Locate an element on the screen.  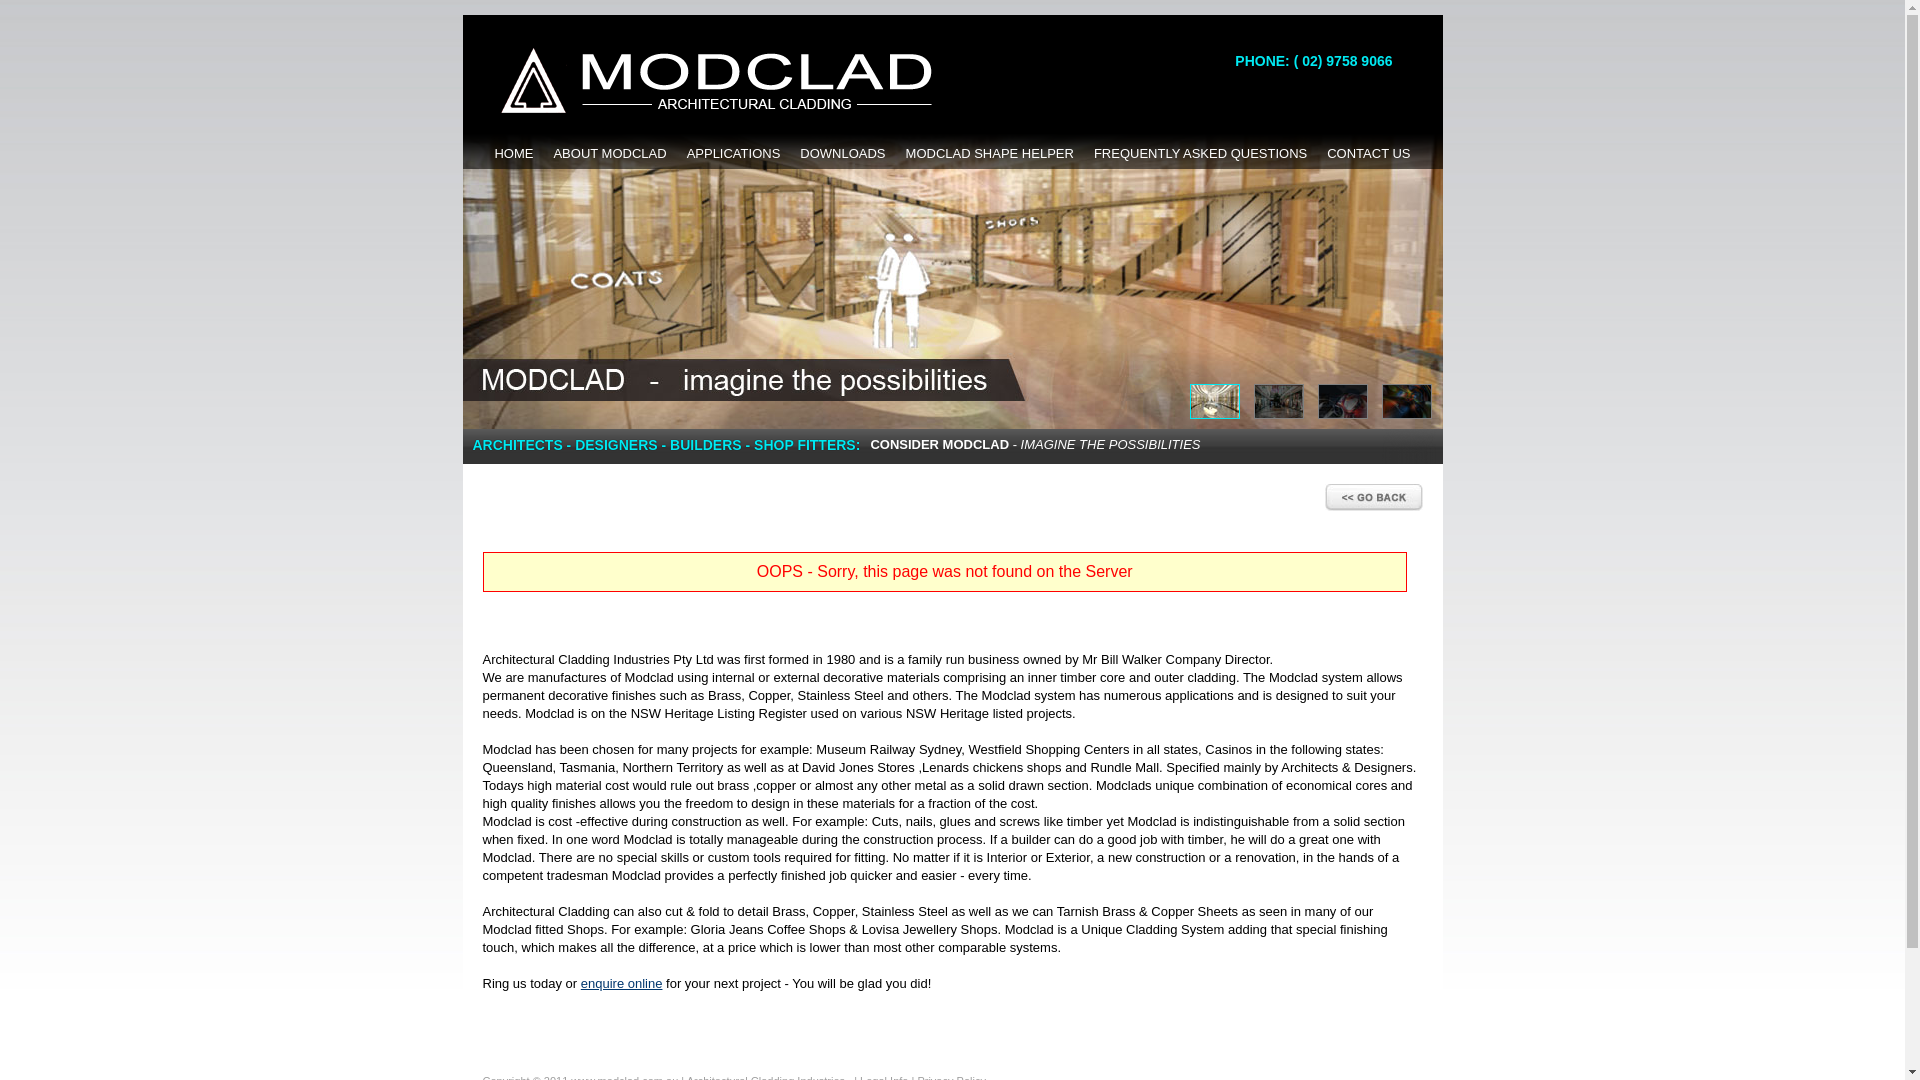
enquire online is located at coordinates (622, 984).